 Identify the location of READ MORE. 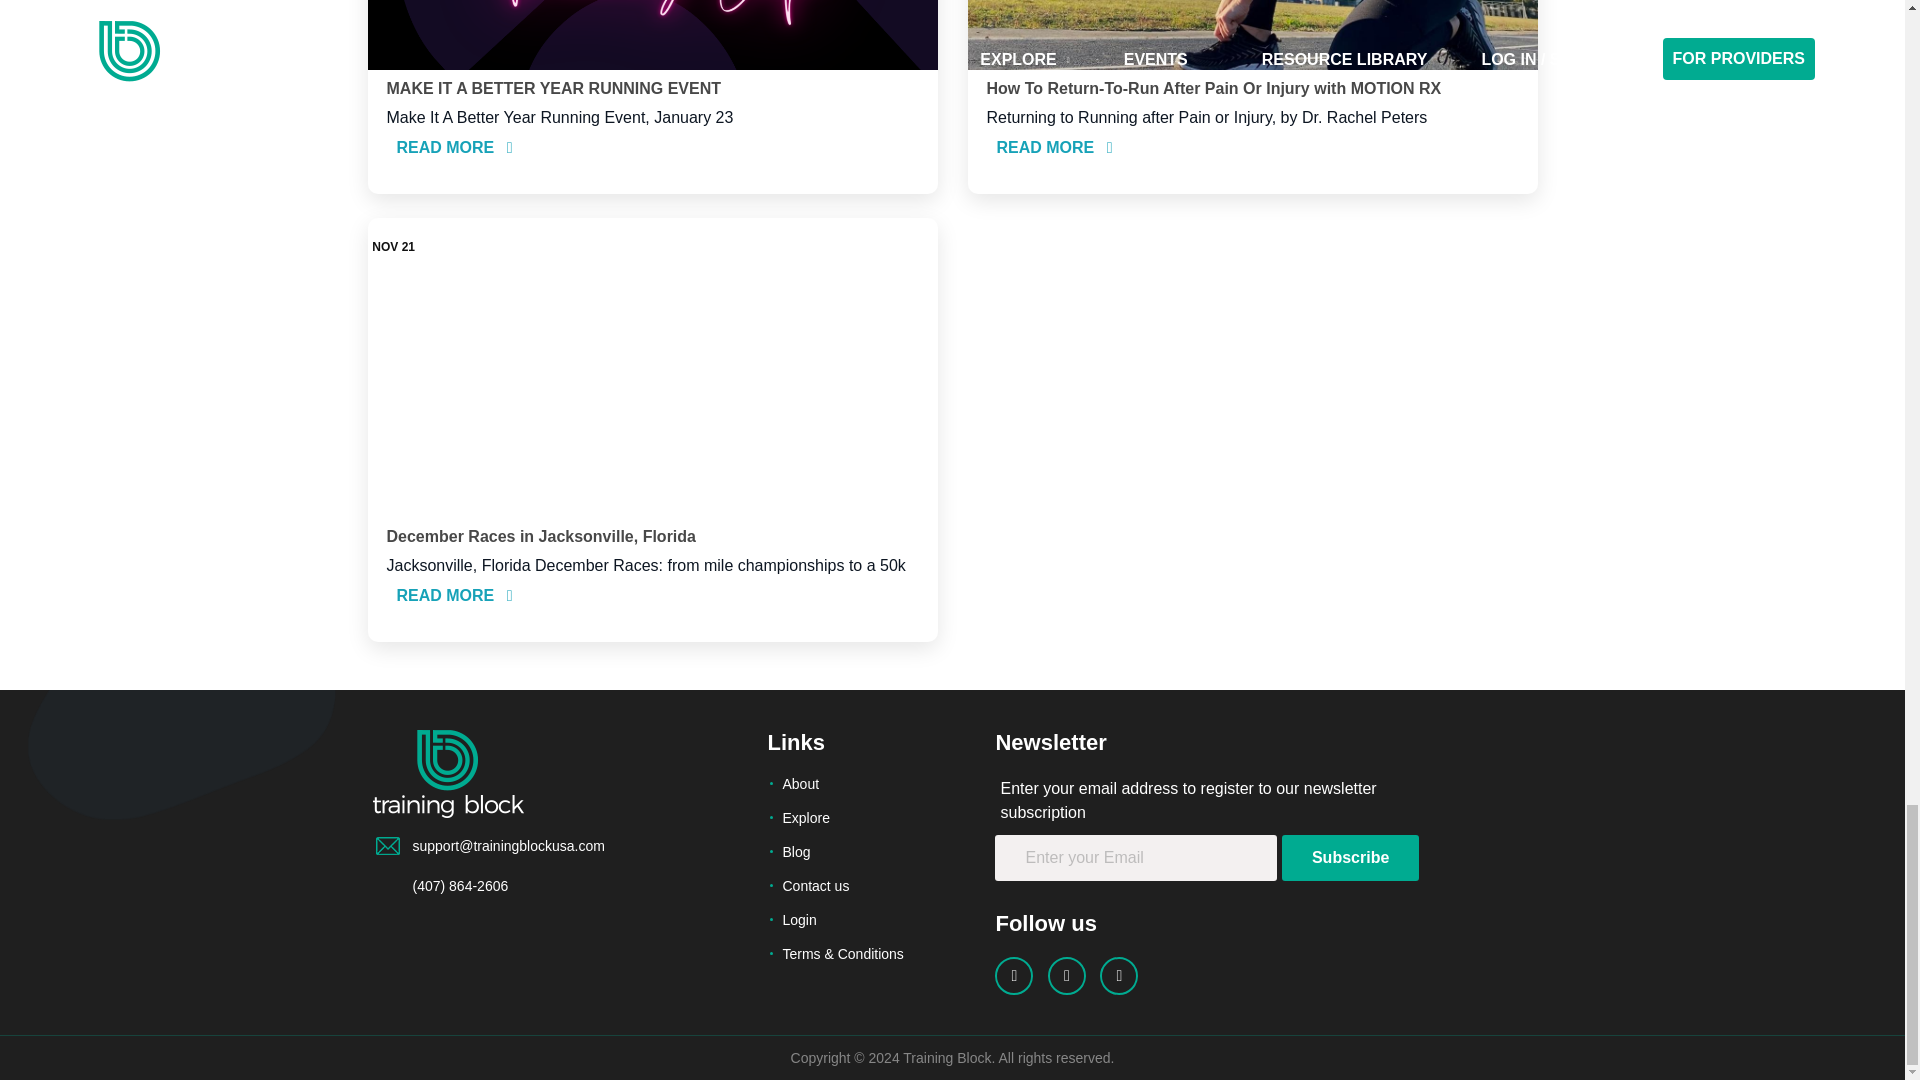
(454, 146).